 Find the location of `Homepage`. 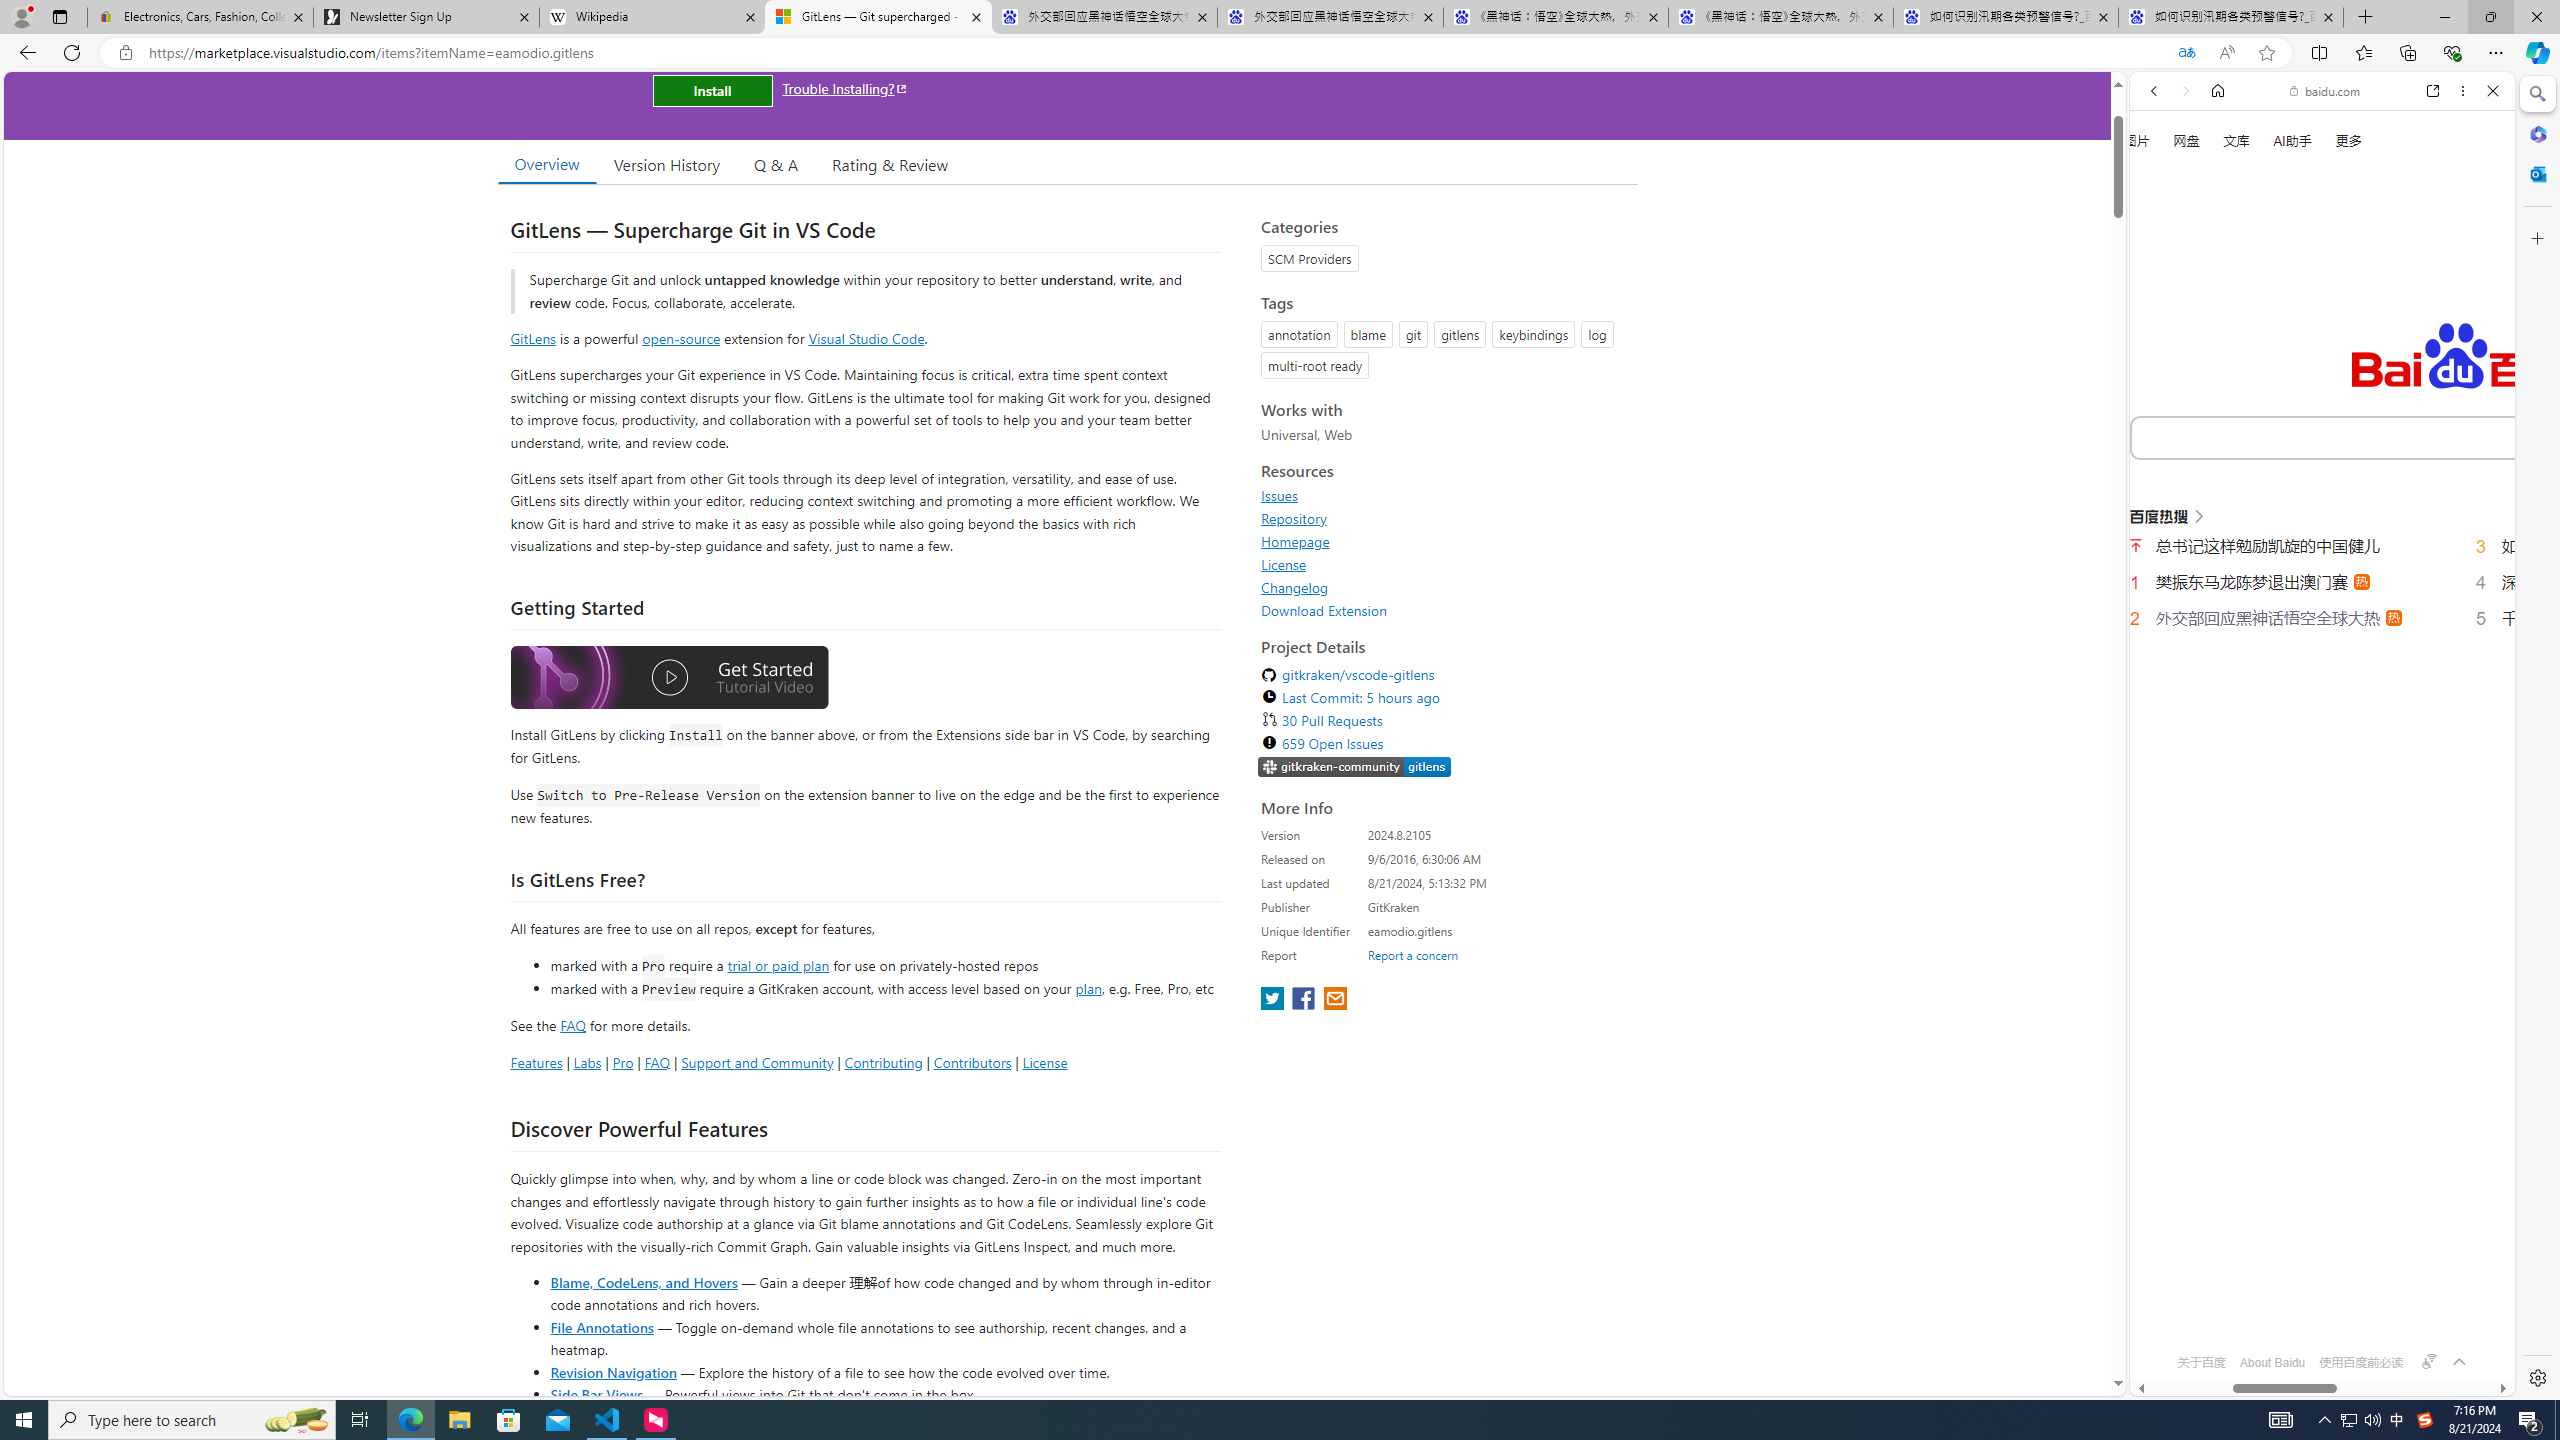

Homepage is located at coordinates (1444, 541).